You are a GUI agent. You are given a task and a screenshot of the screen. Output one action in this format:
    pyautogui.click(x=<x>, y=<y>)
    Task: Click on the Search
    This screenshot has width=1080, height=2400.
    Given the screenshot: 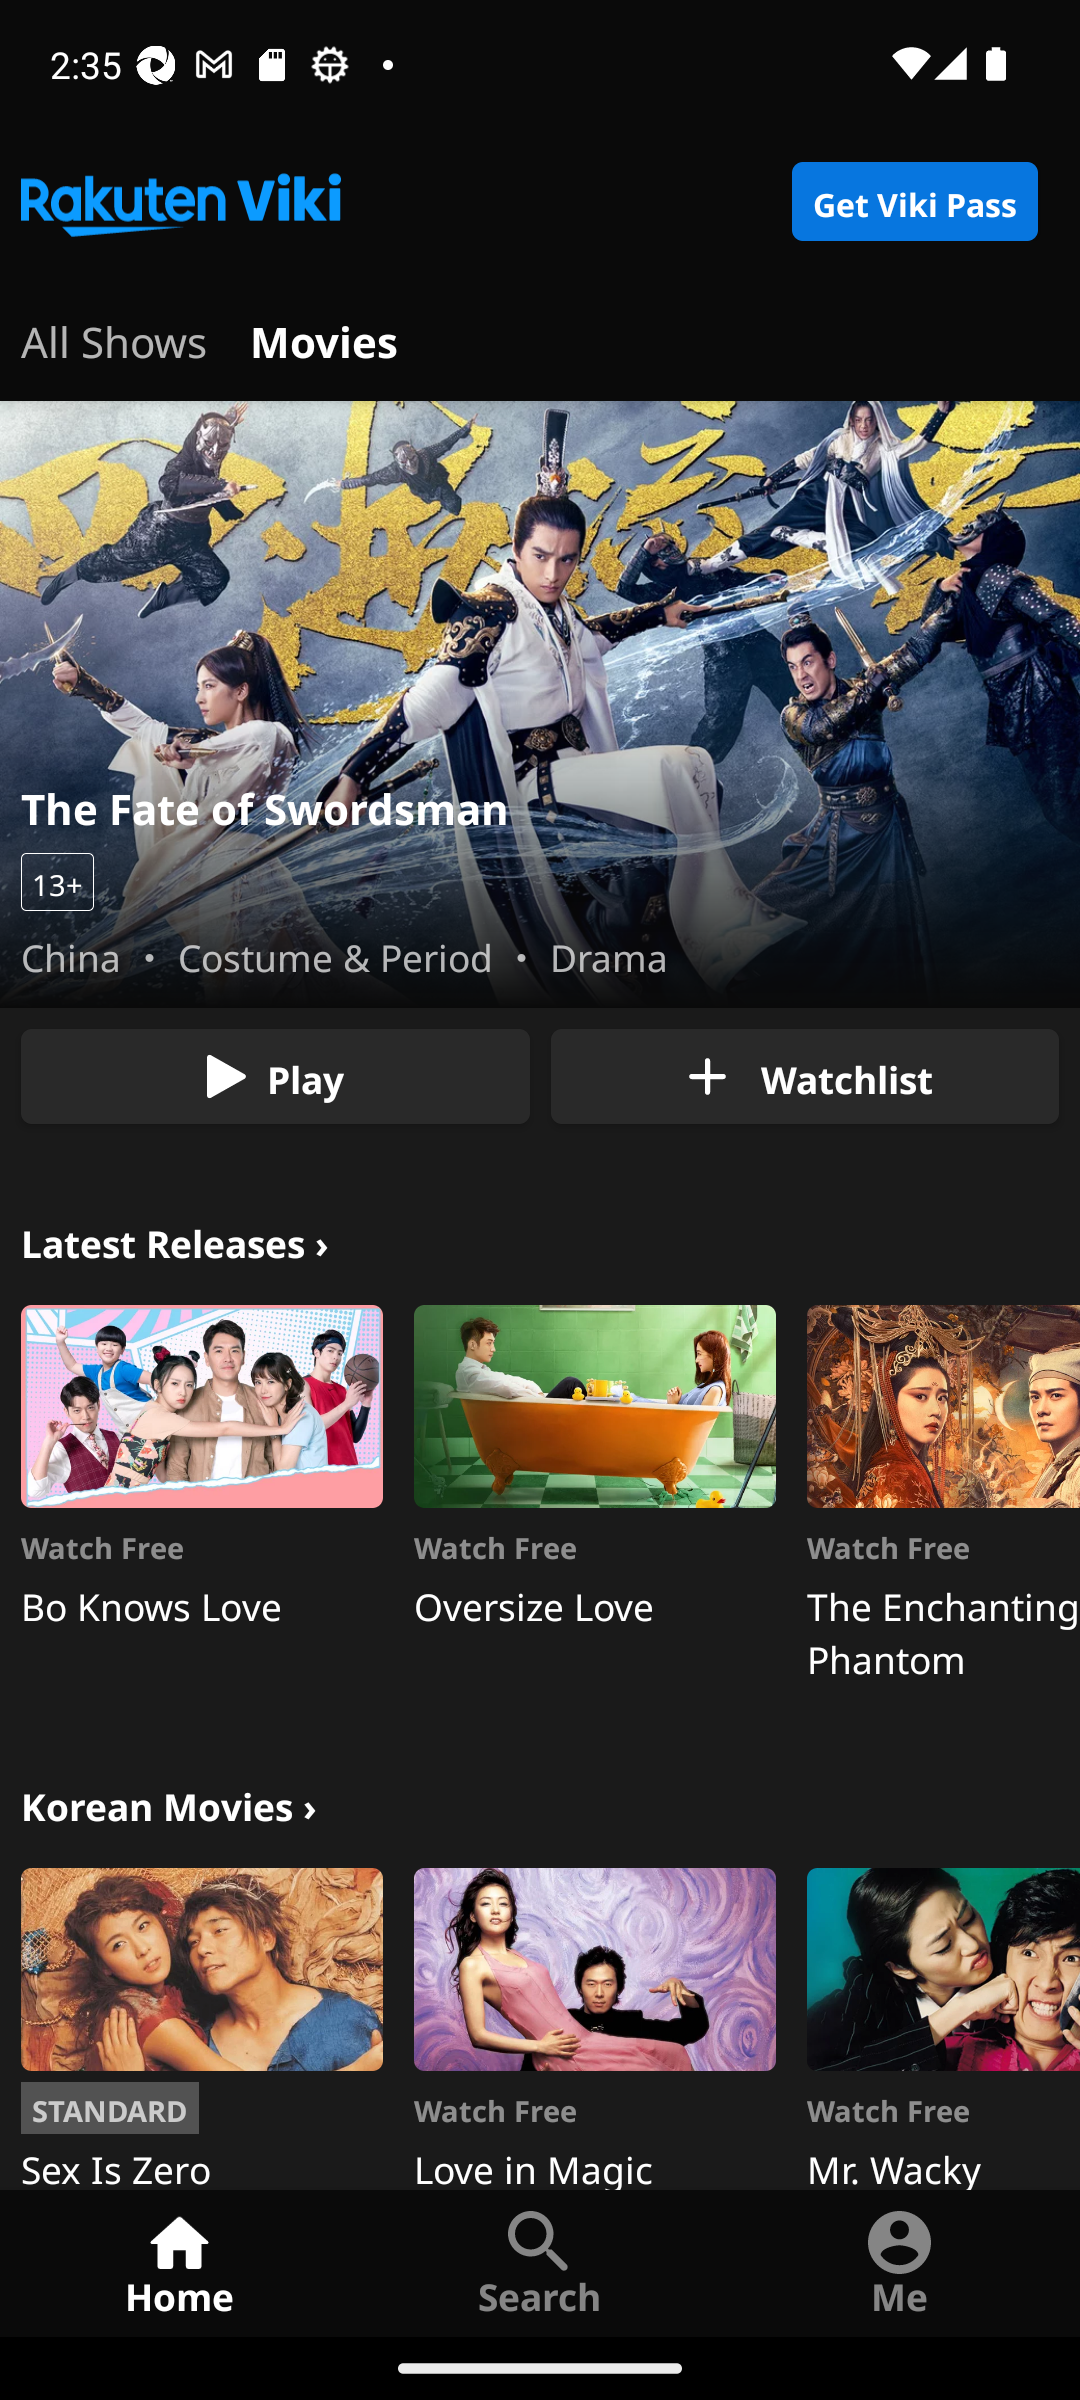 What is the action you would take?
    pyautogui.click(x=540, y=2262)
    